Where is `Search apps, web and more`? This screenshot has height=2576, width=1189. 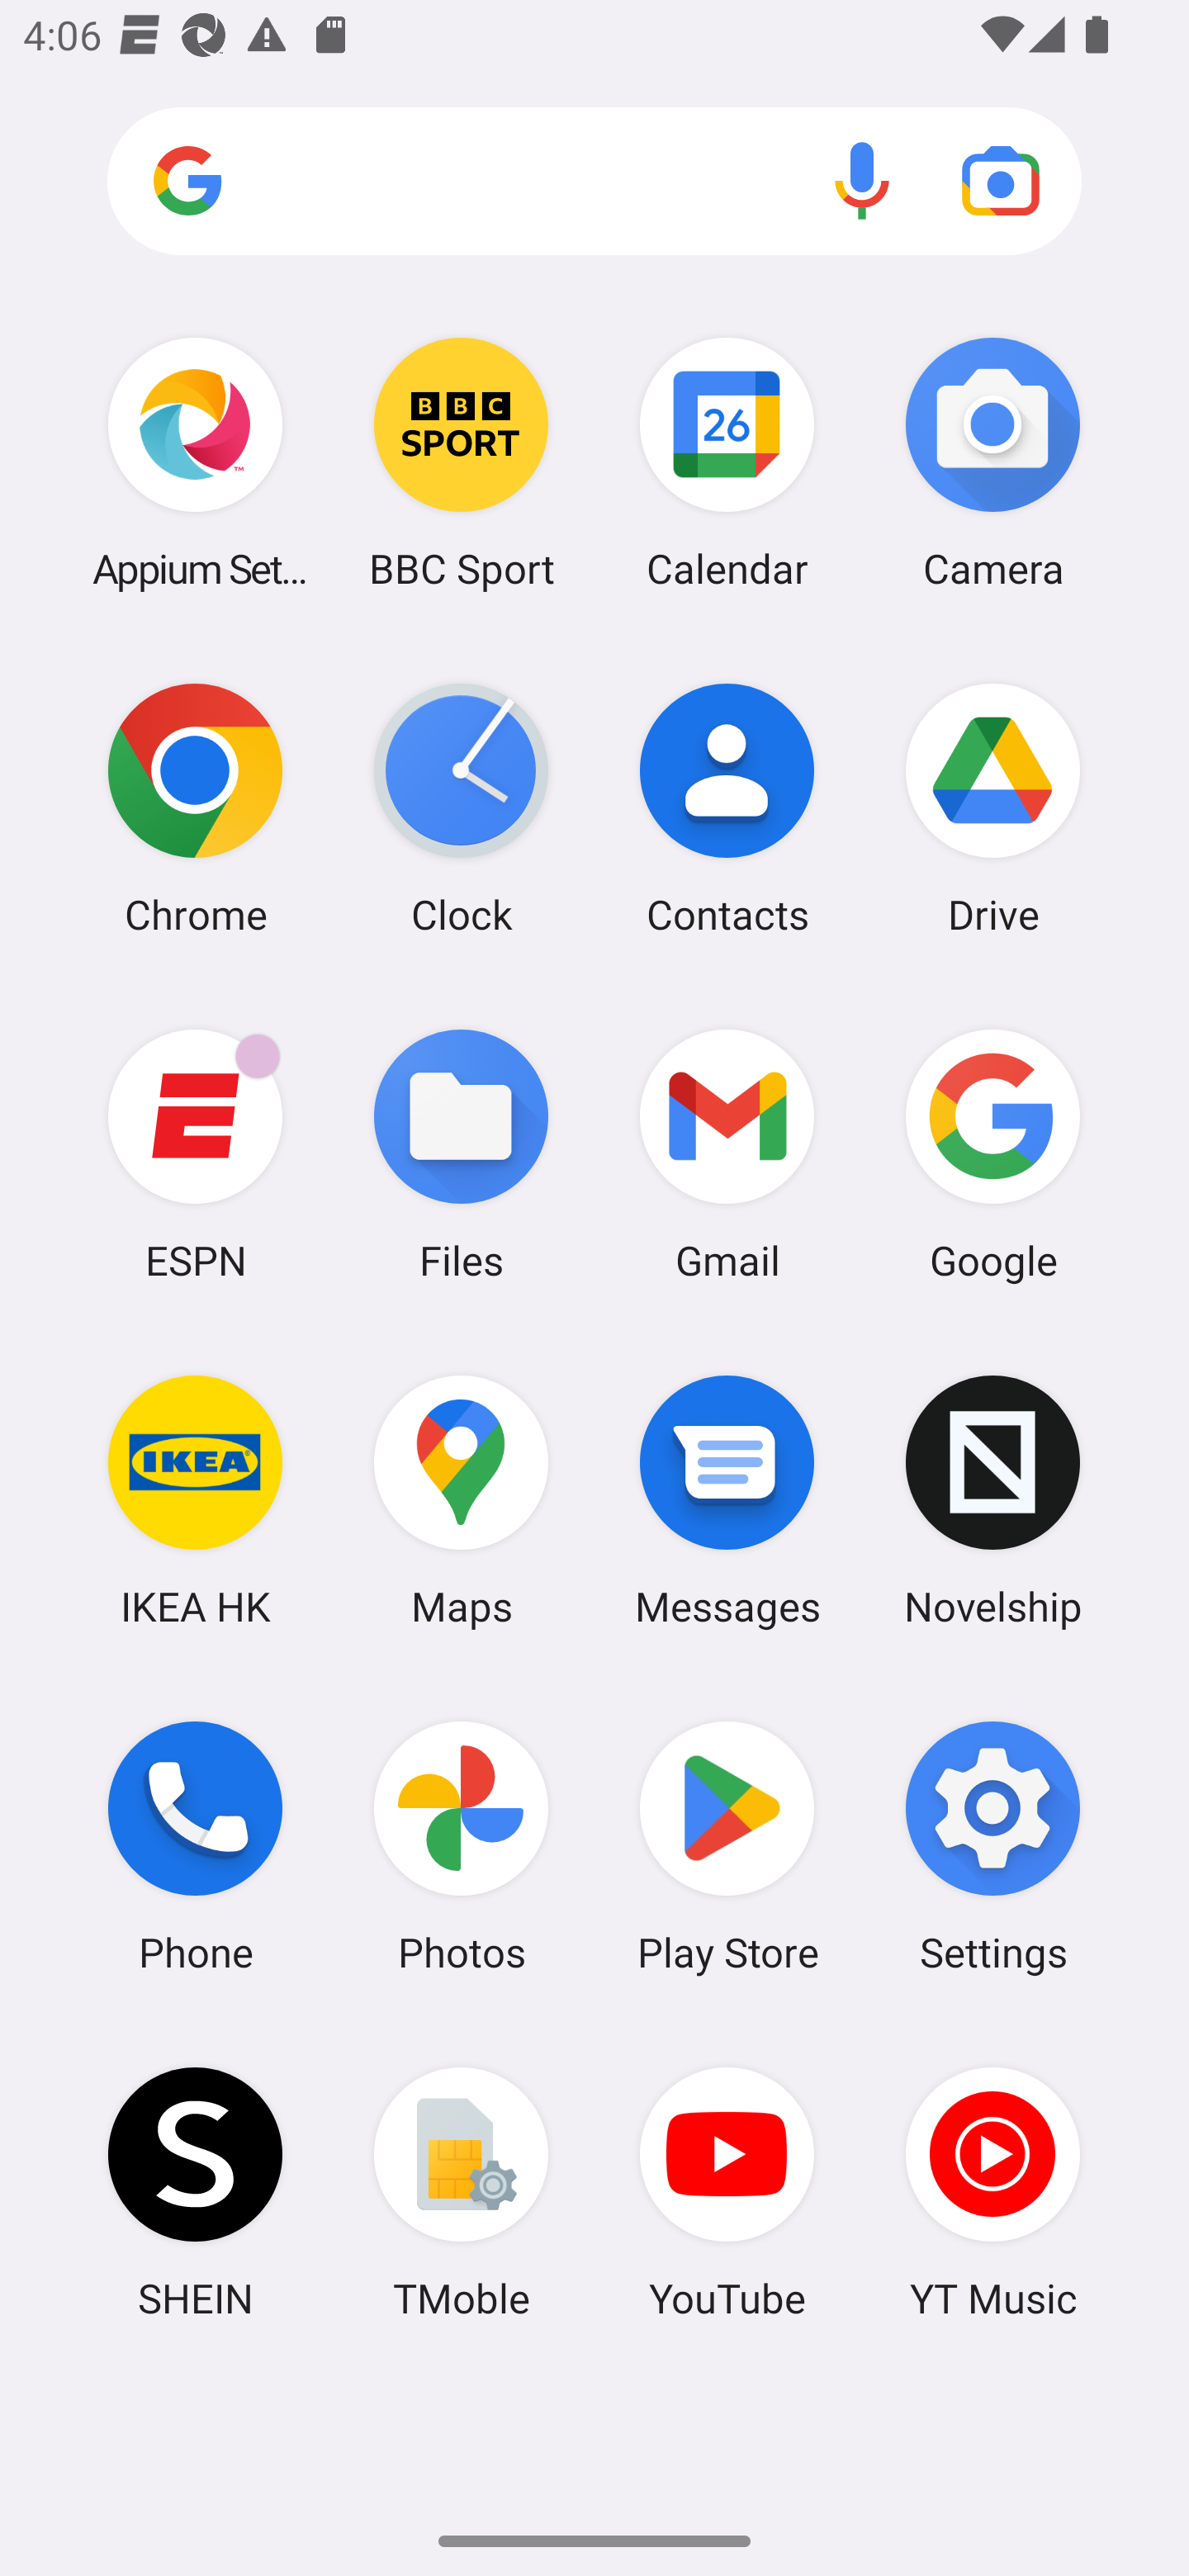
Search apps, web and more is located at coordinates (594, 182).